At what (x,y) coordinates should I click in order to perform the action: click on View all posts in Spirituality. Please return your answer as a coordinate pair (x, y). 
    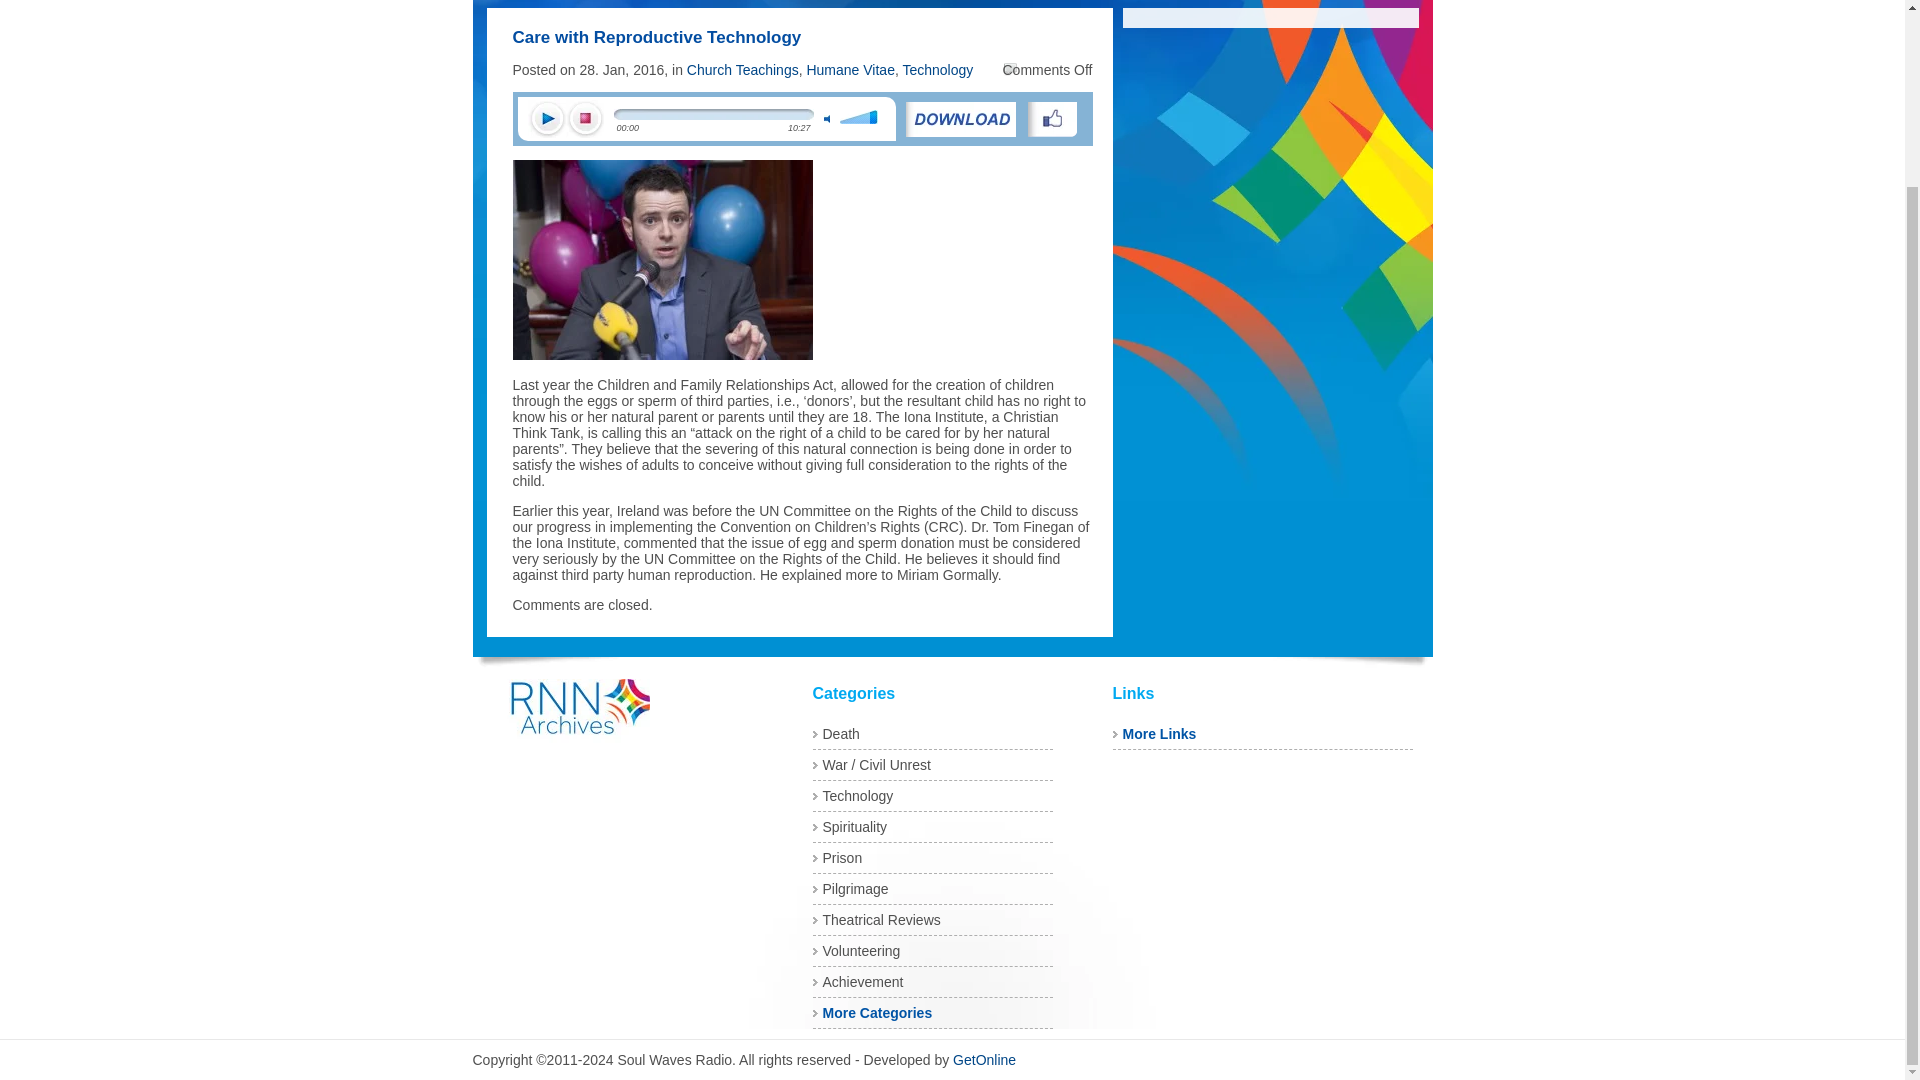
    Looking at the image, I should click on (854, 826).